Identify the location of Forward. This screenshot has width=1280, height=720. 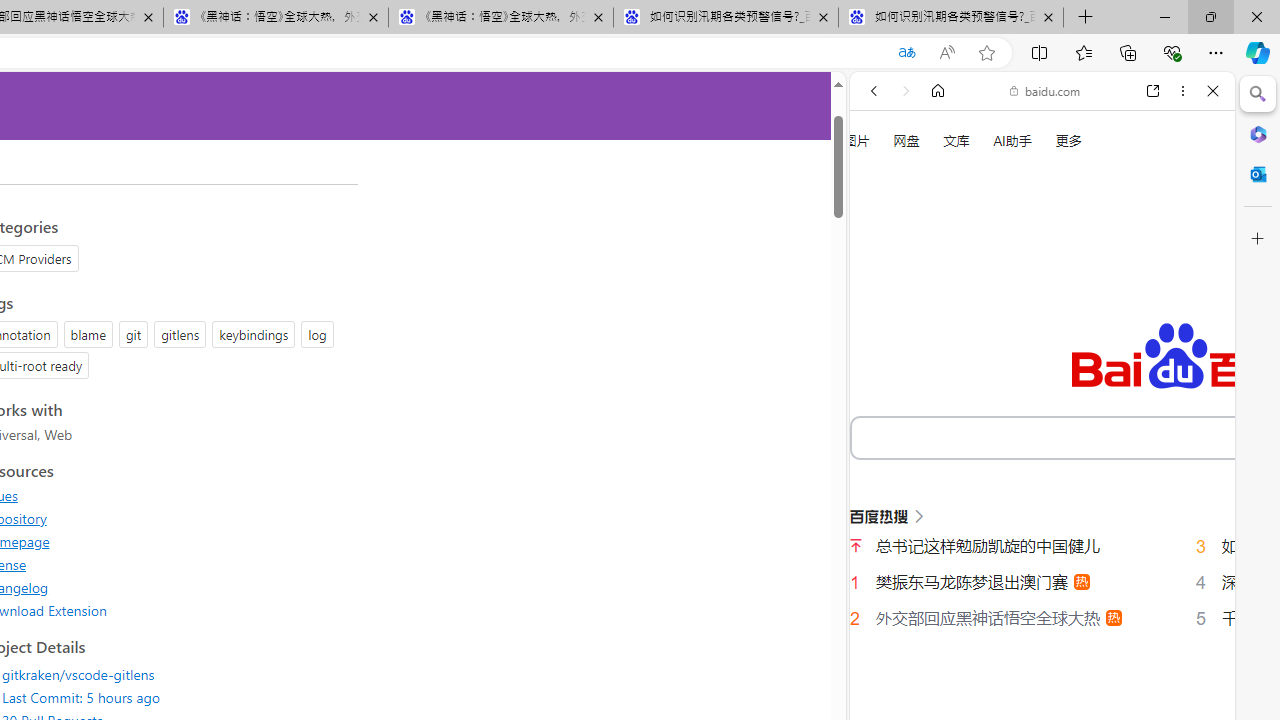
(906, 91).